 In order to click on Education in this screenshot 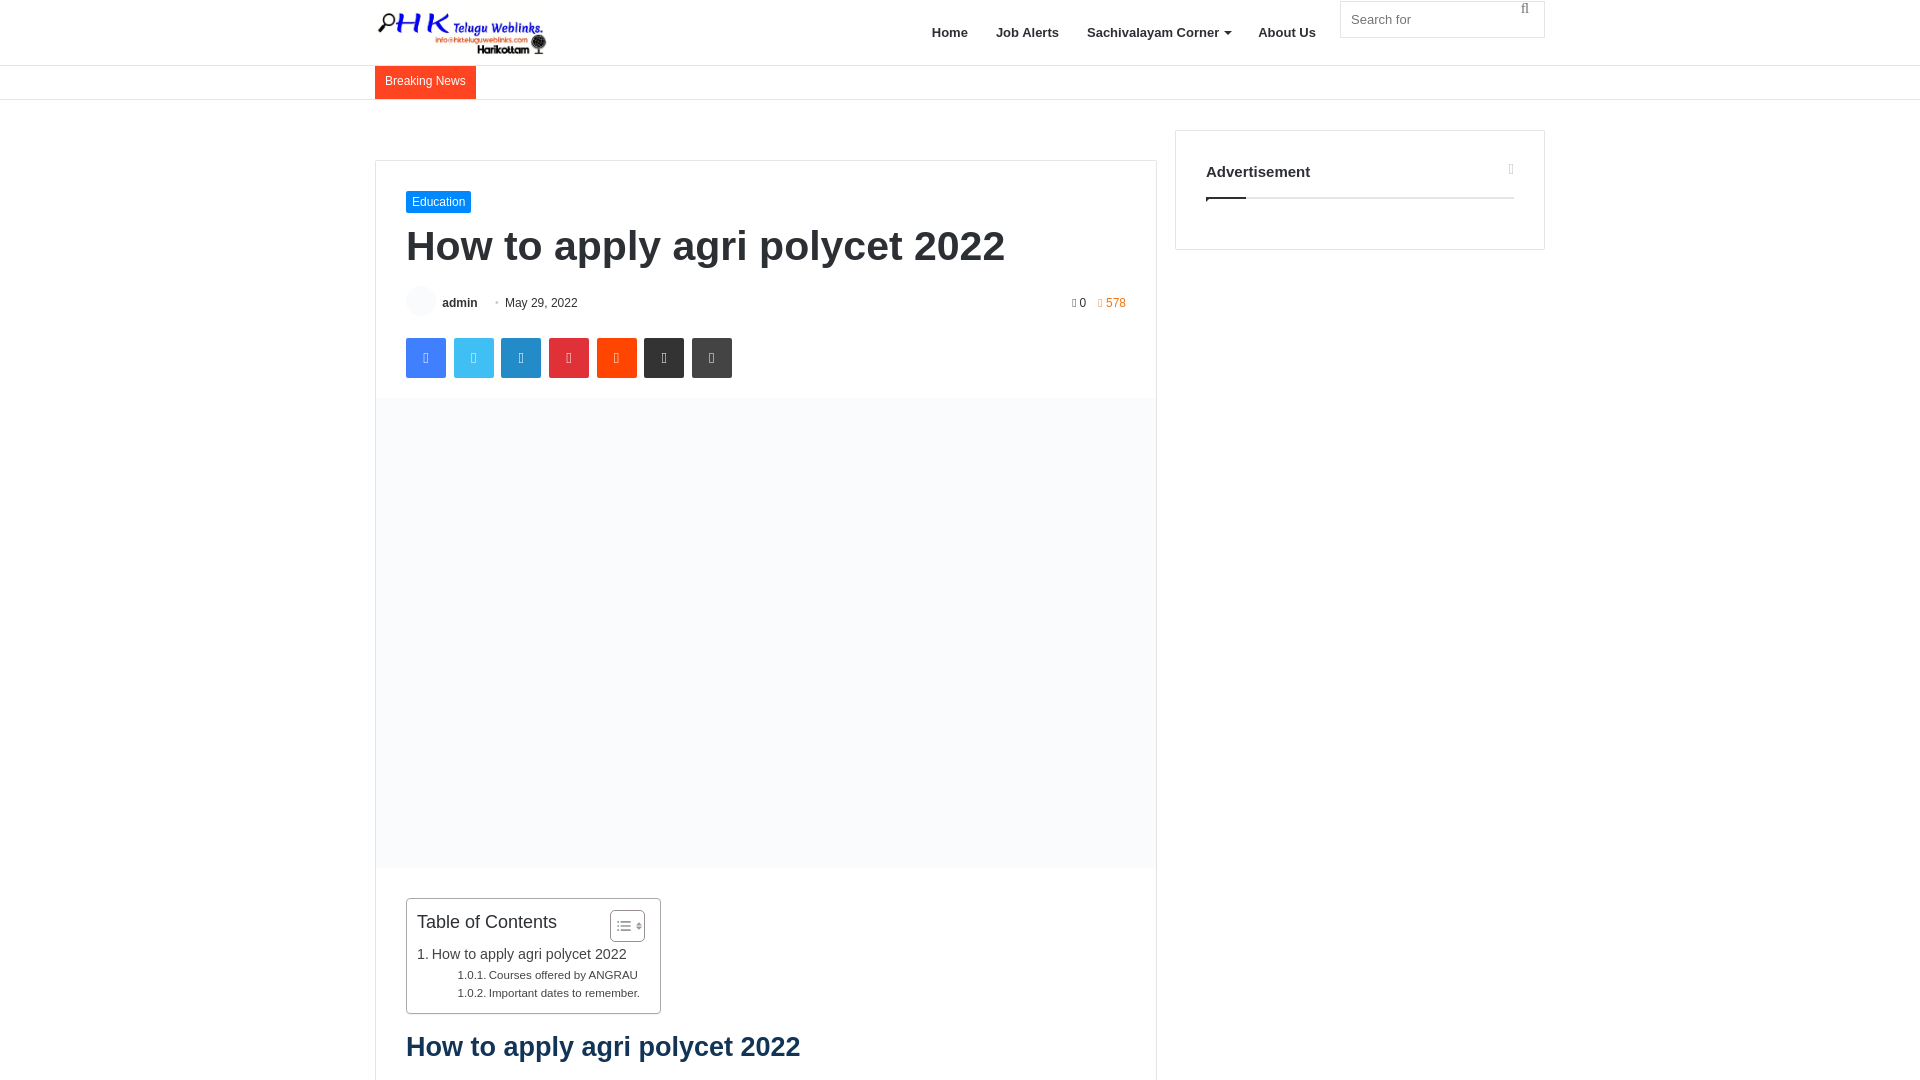, I will do `click(438, 202)`.